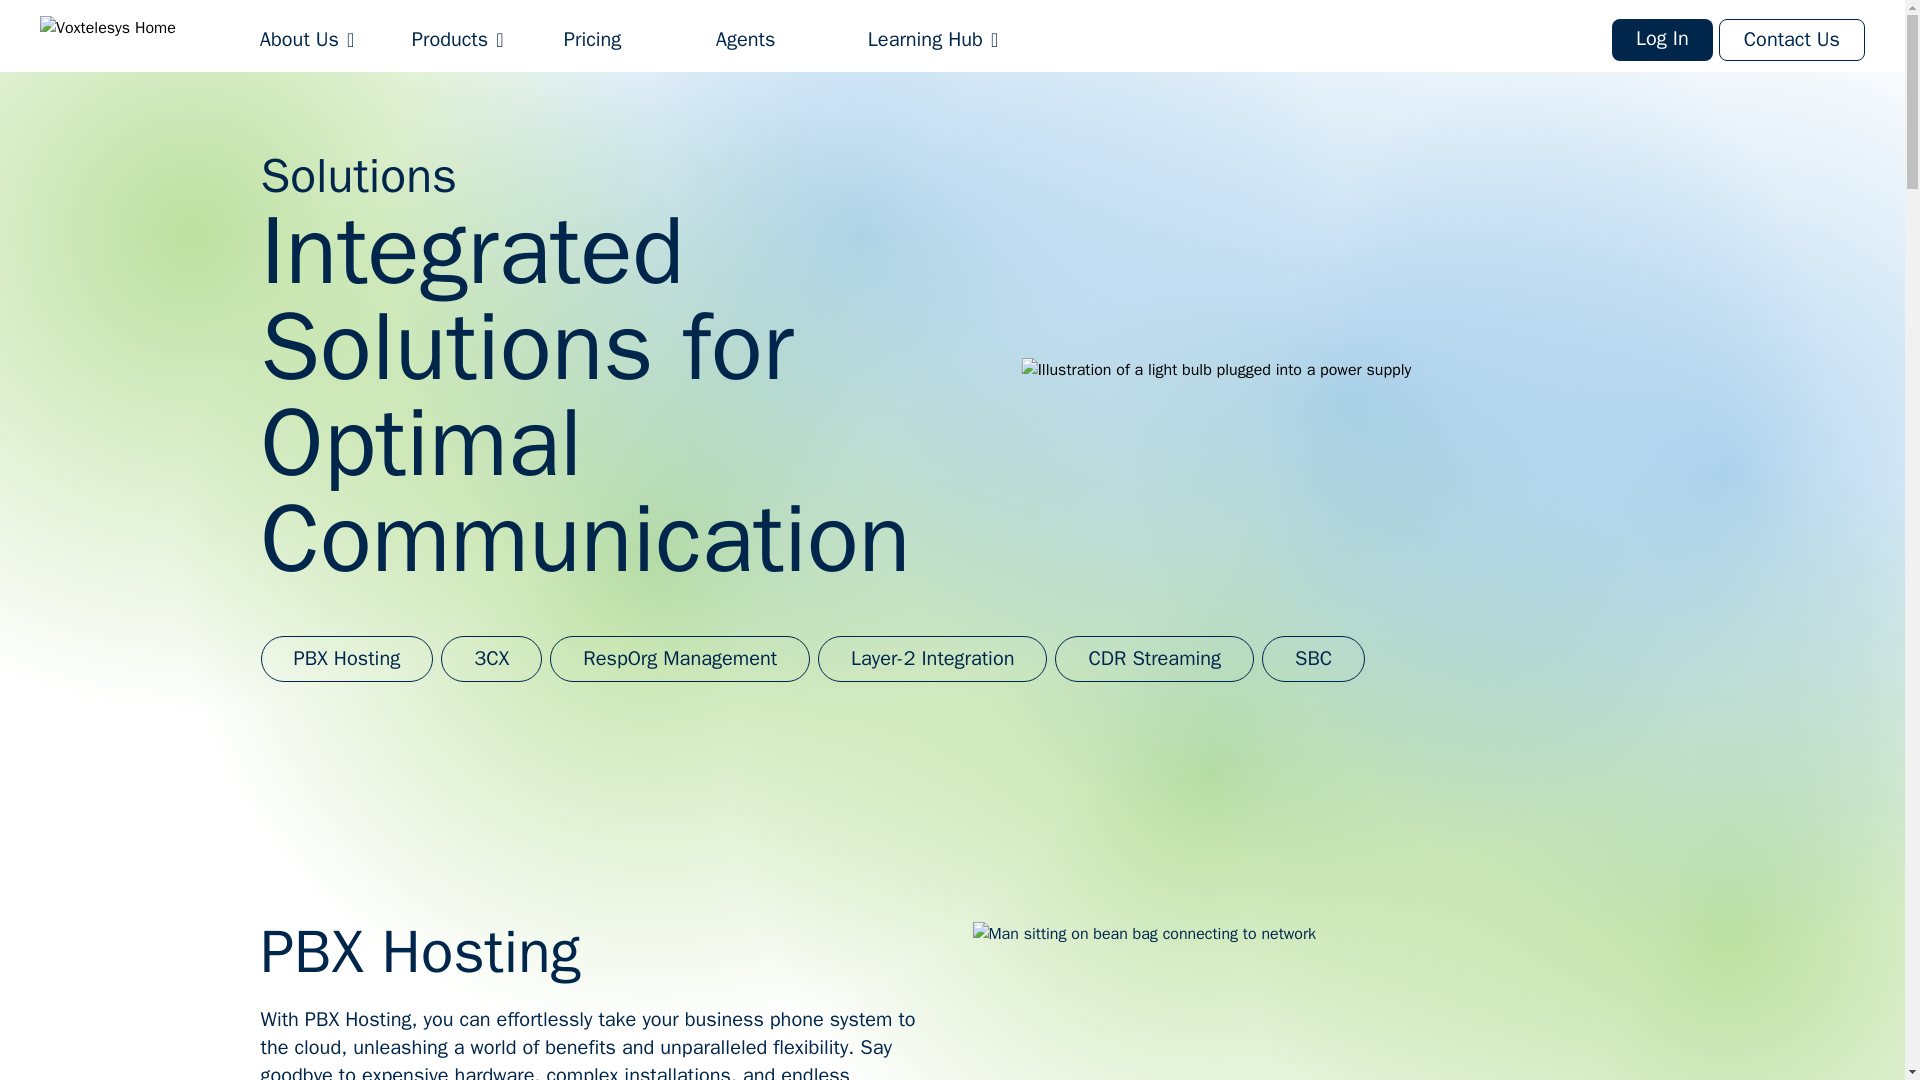 The height and width of the screenshot is (1080, 1920). I want to click on CDR Streaming, so click(1154, 658).